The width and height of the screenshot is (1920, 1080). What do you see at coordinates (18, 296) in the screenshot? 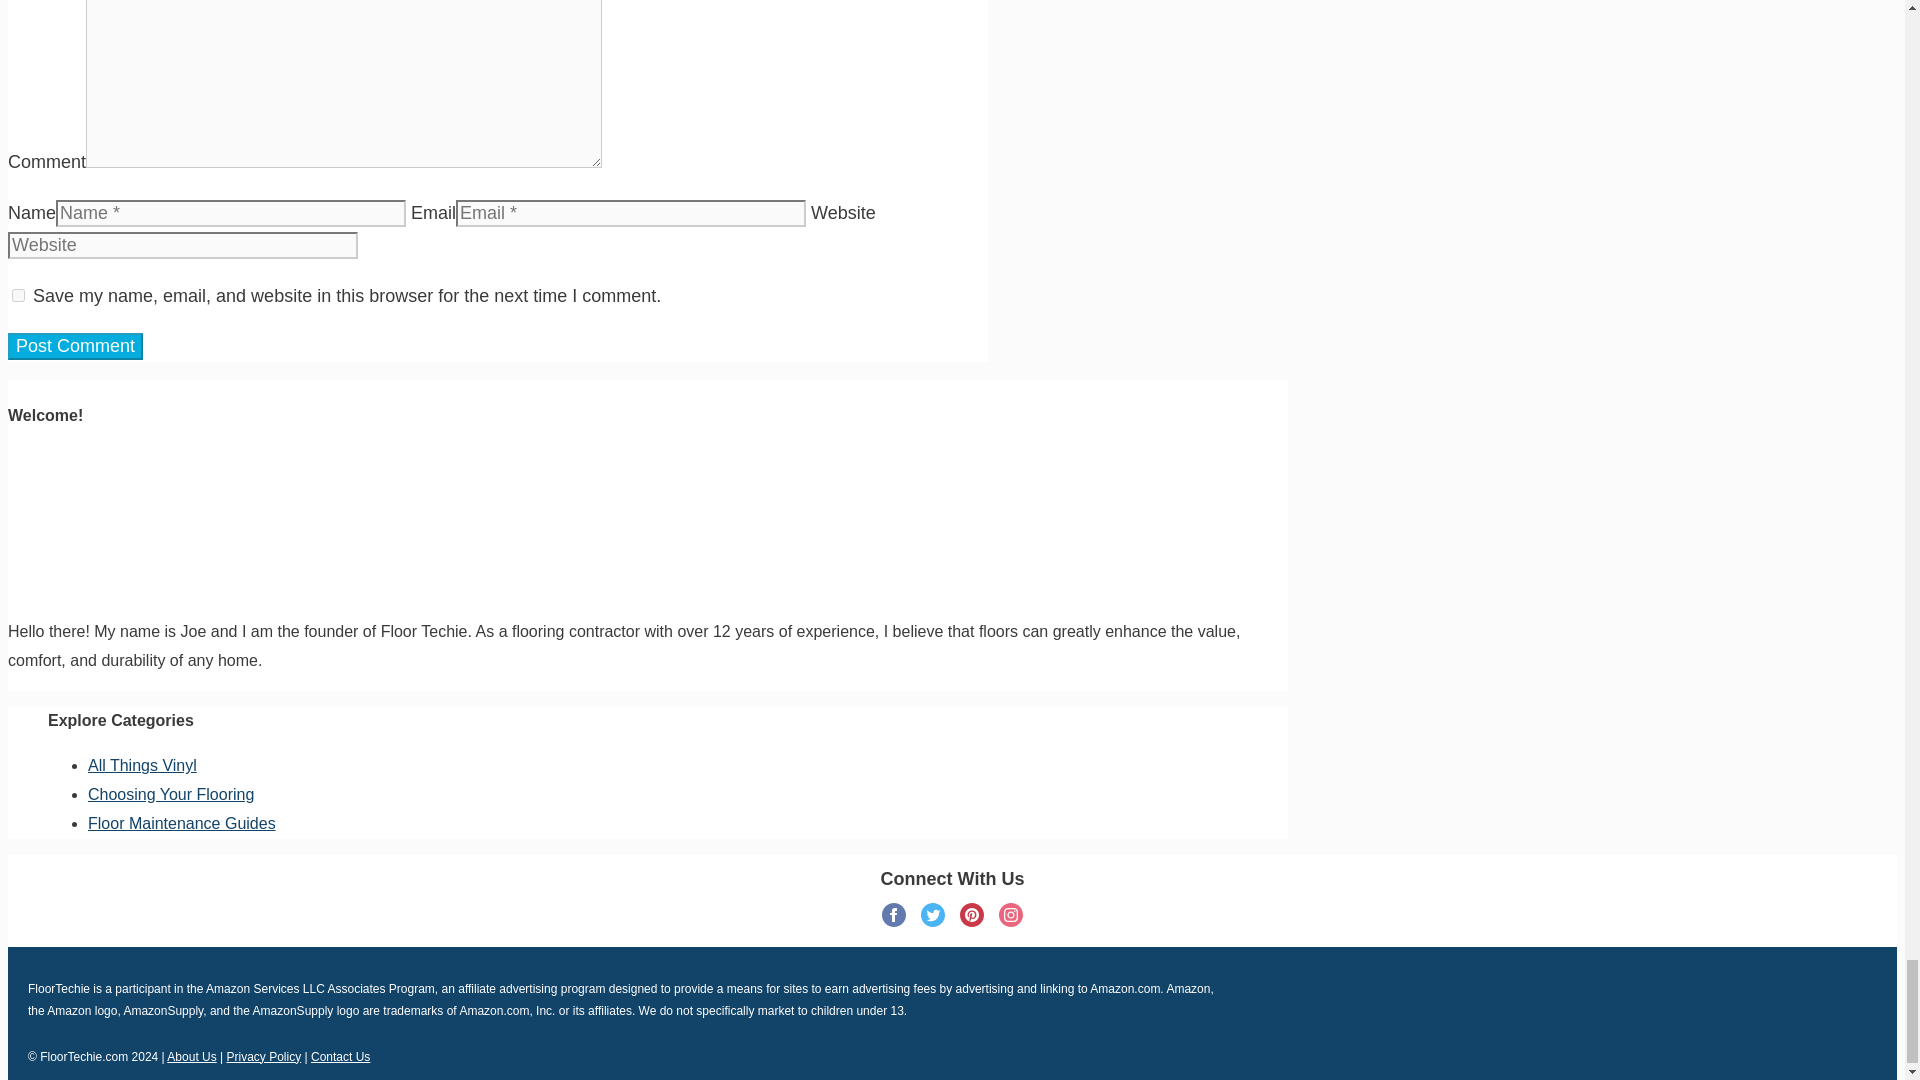
I see `yes` at bounding box center [18, 296].